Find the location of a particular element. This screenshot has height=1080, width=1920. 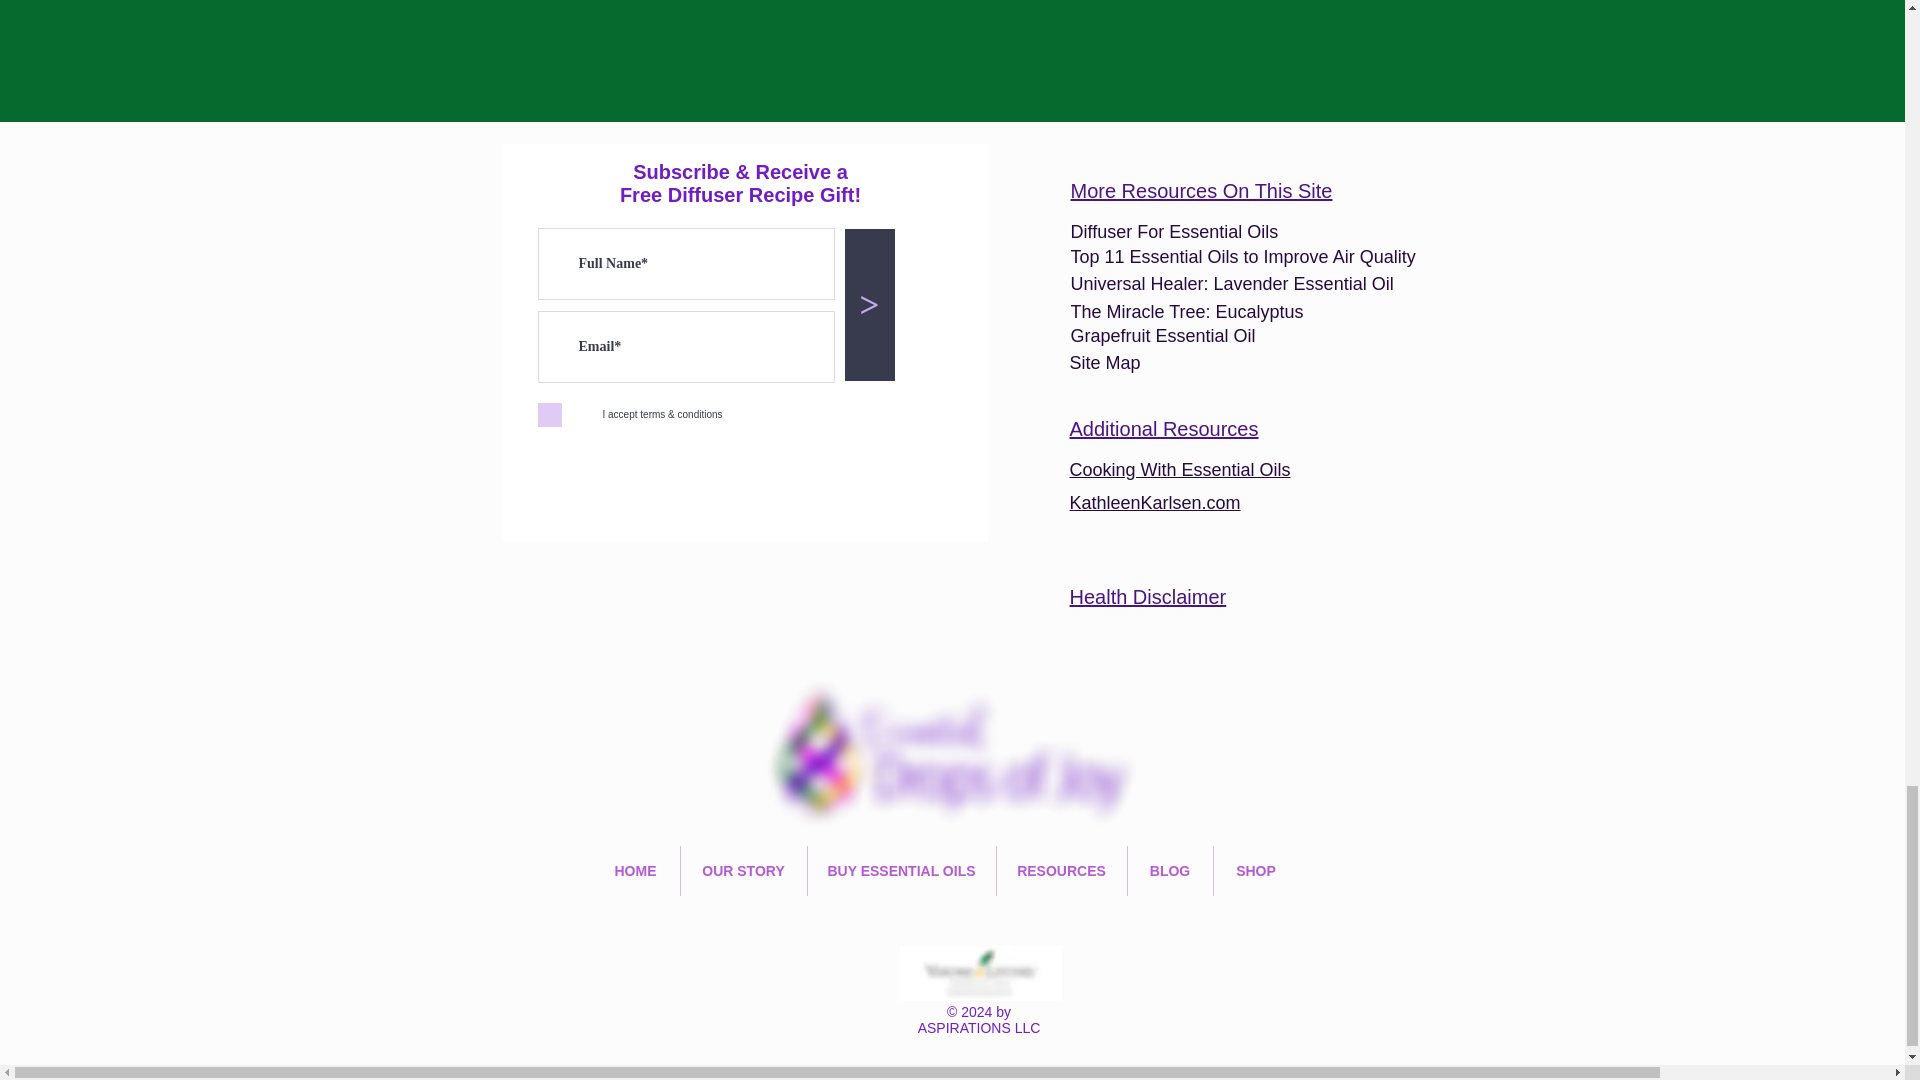

Health Disclaimer is located at coordinates (1148, 597).